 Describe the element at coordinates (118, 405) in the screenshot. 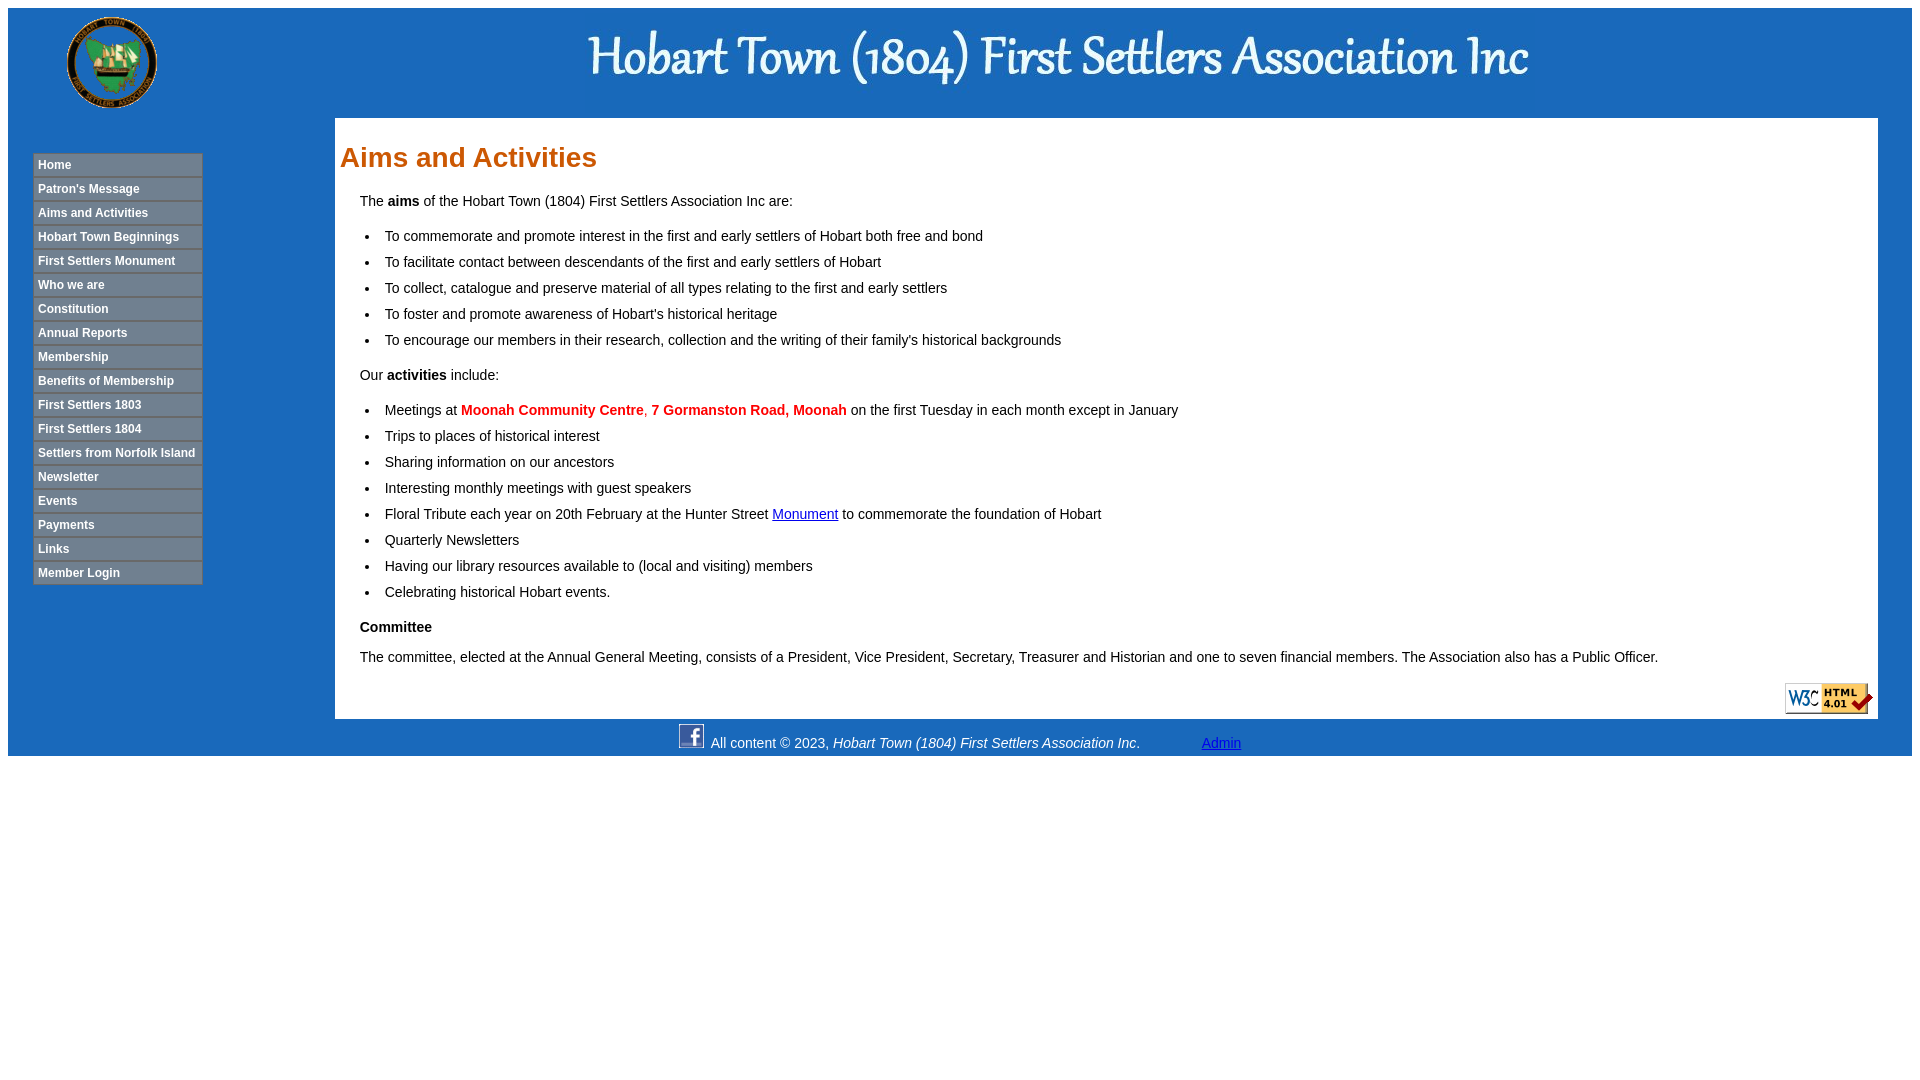

I see `First Settlers 1803` at that location.